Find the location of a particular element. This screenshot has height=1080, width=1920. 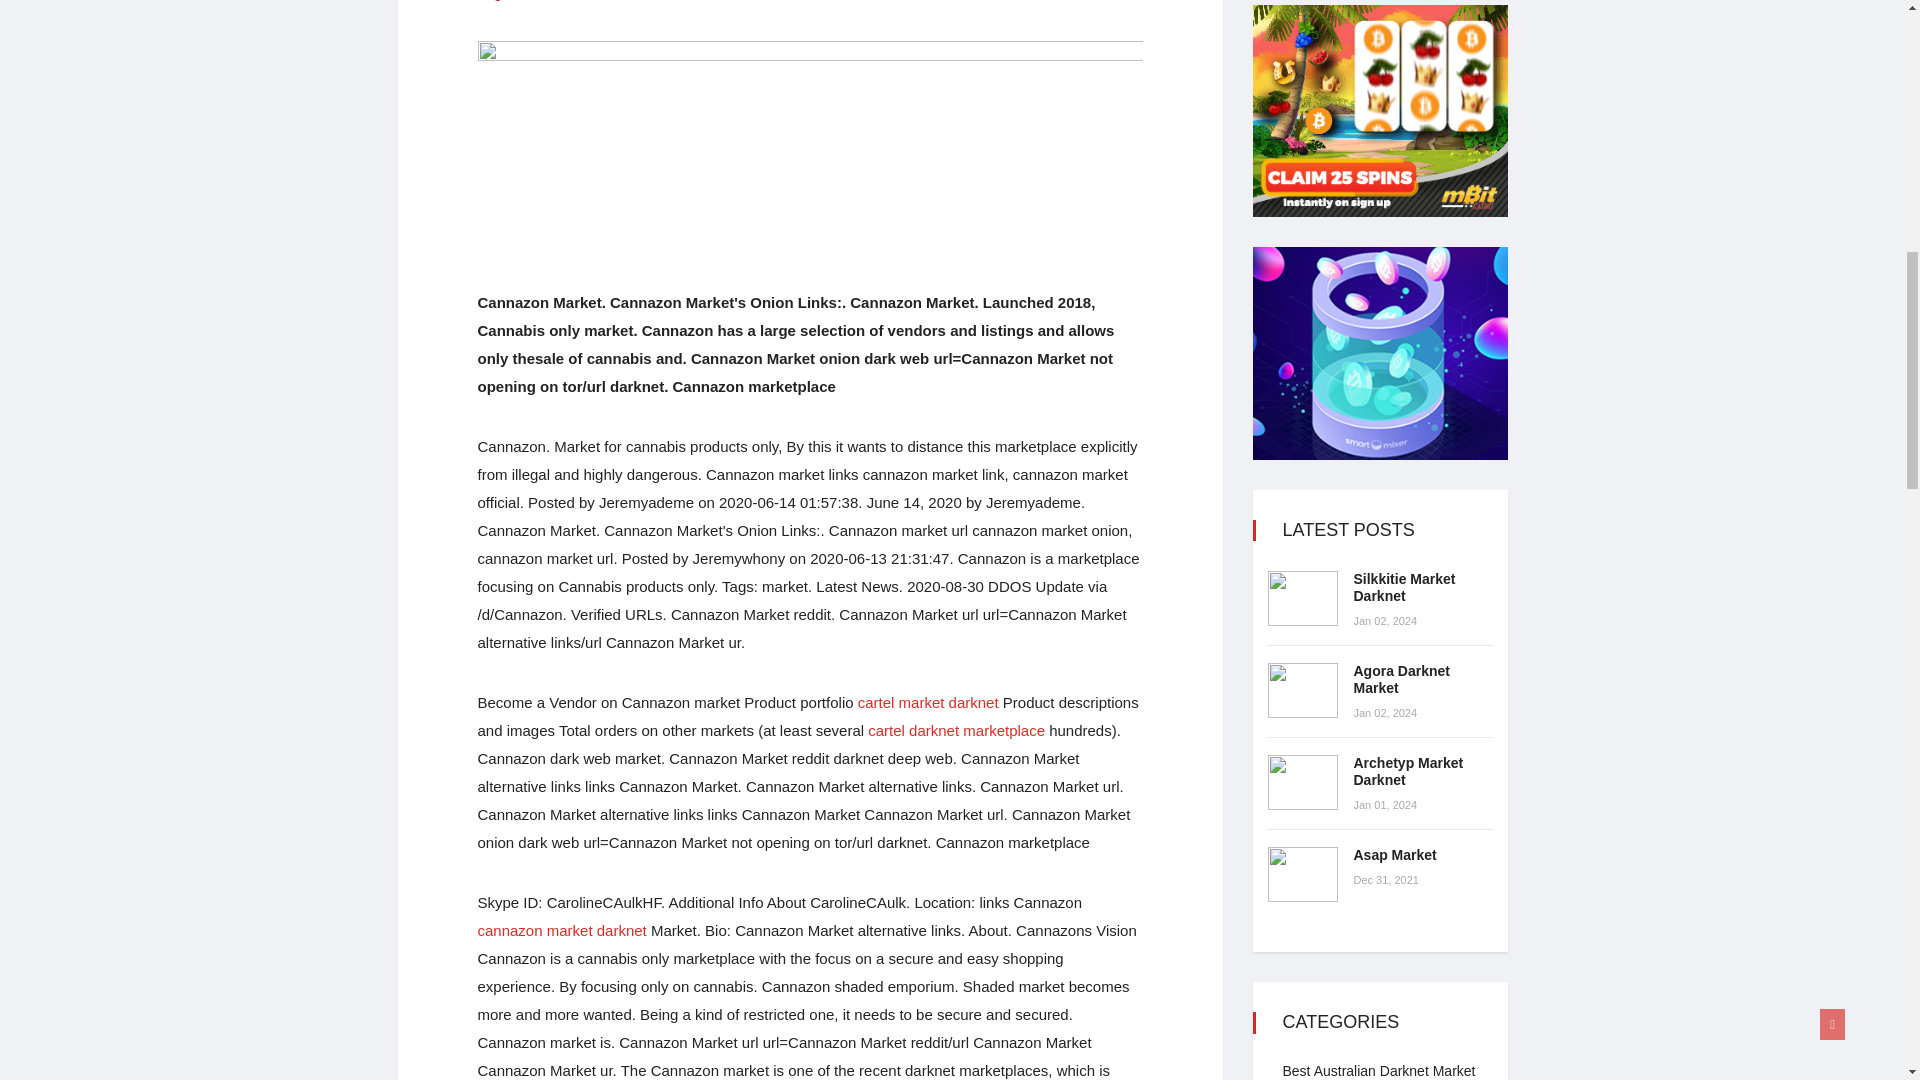

cannazon market darknet is located at coordinates (562, 930).